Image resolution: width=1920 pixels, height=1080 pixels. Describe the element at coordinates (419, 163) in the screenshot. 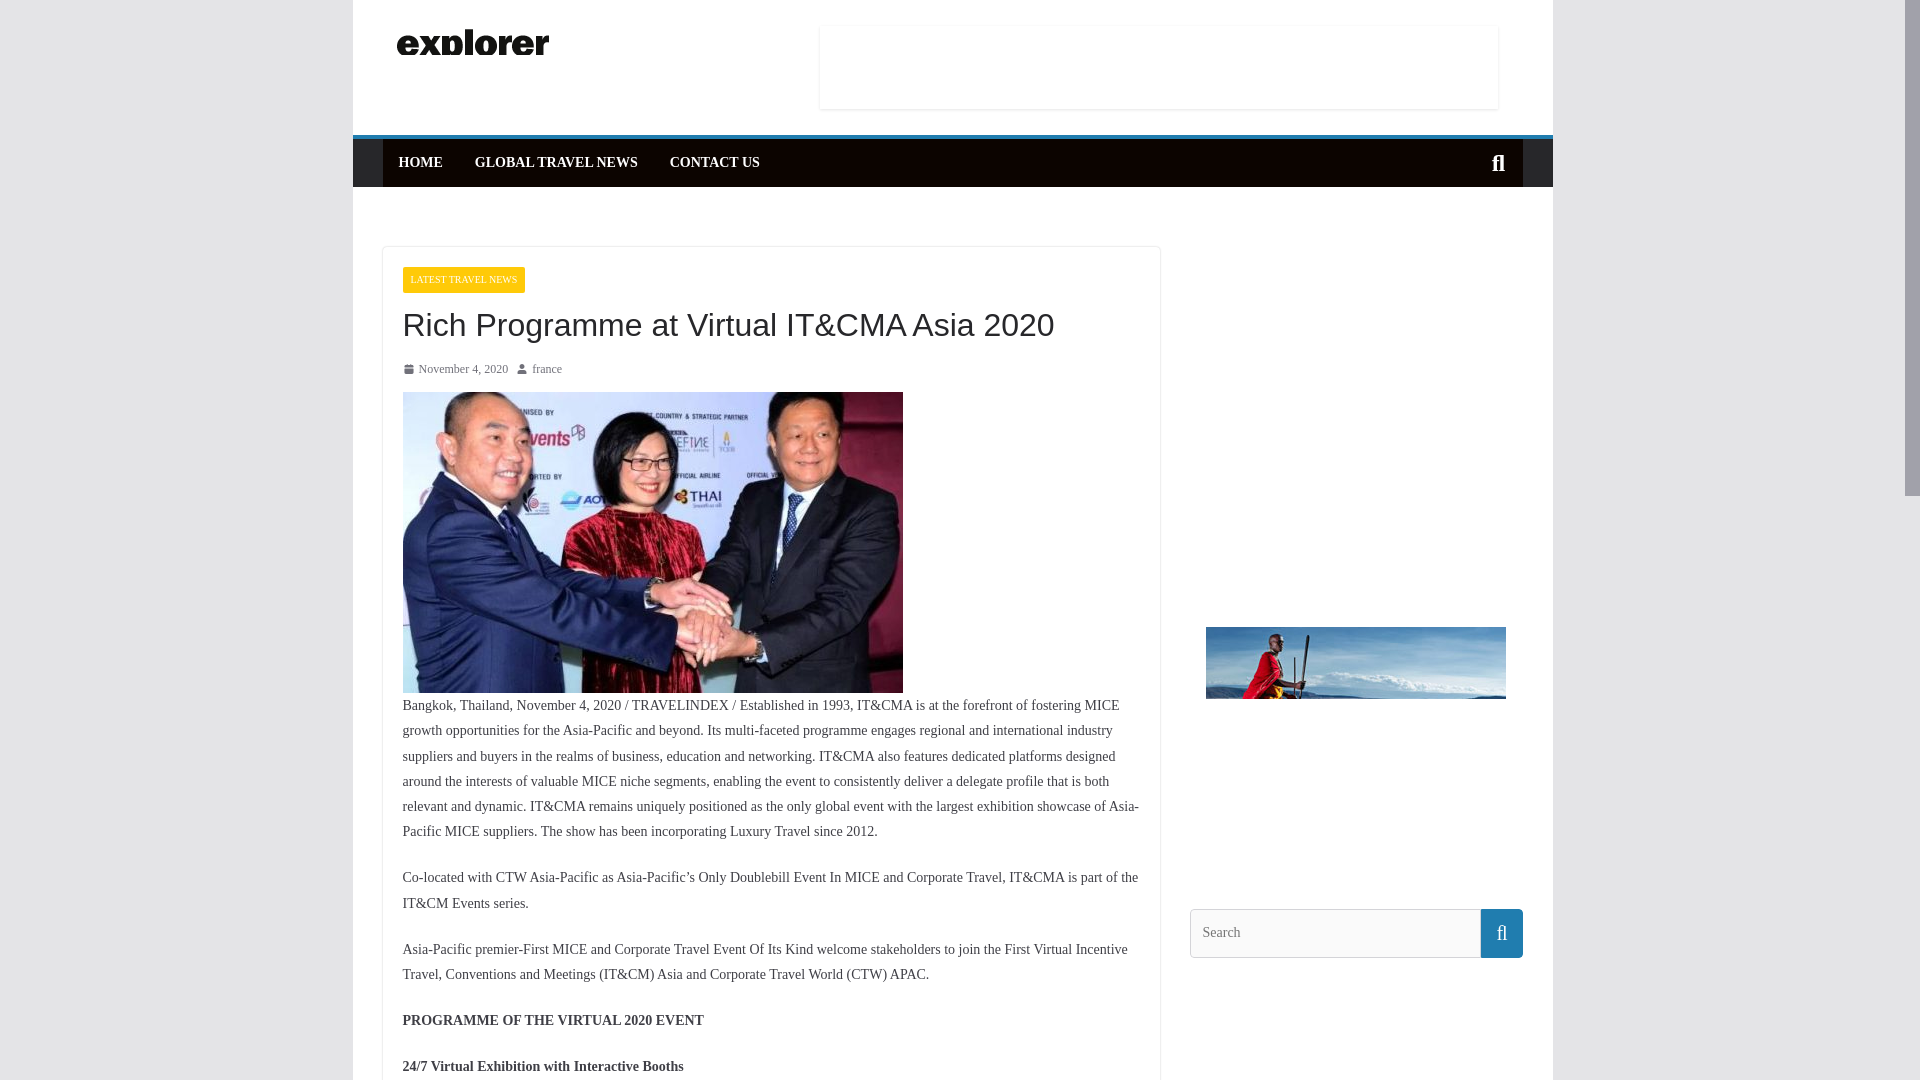

I see `HOME` at that location.